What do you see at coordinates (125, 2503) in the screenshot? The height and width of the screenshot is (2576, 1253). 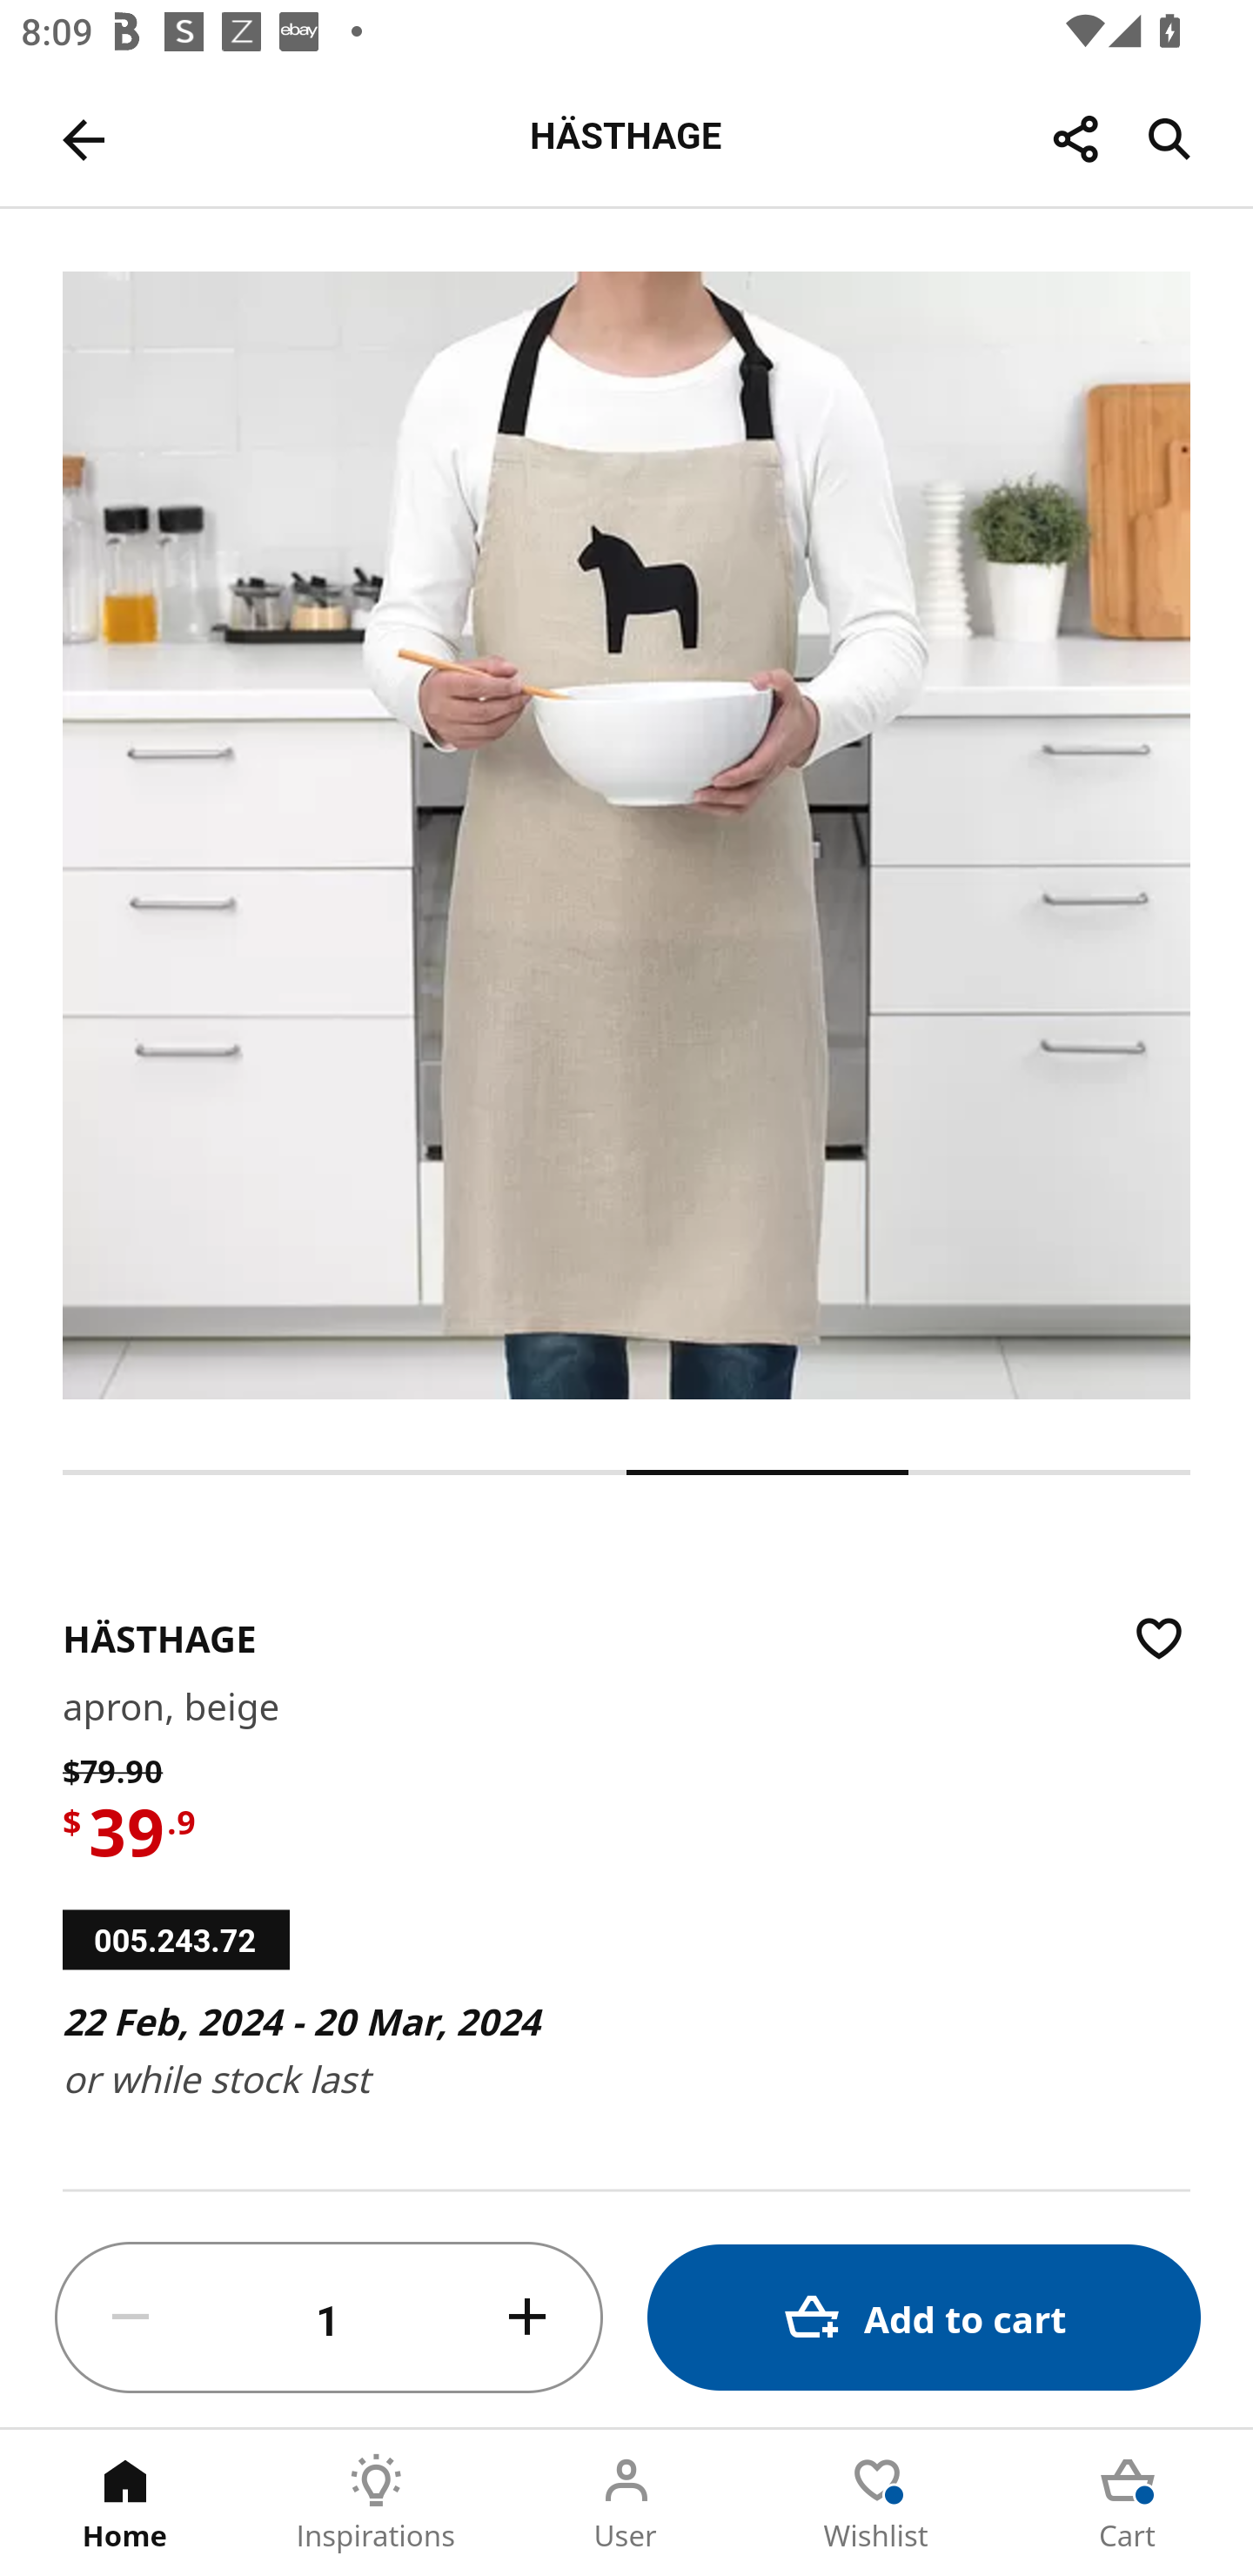 I see `Home
Tab 1 of 5` at bounding box center [125, 2503].